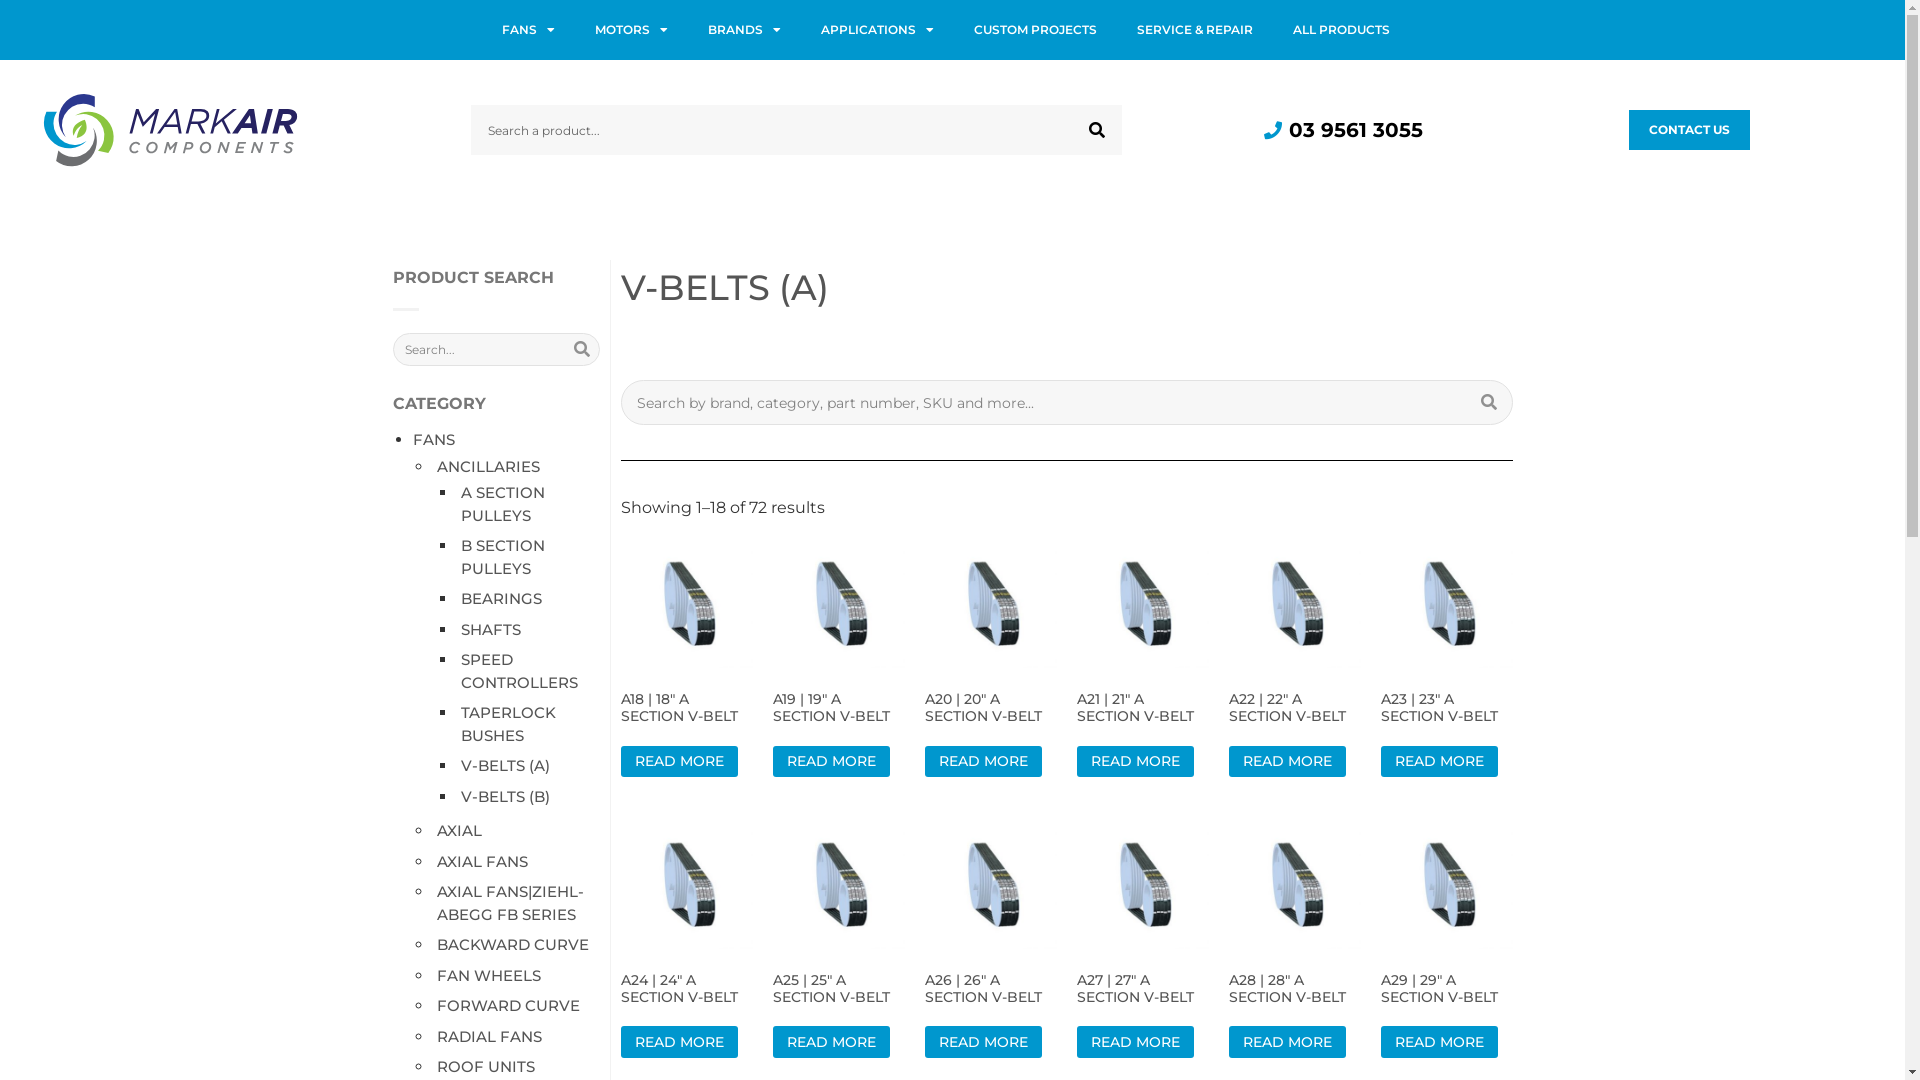 The height and width of the screenshot is (1080, 1920). Describe the element at coordinates (502, 504) in the screenshot. I see `A SECTION PULLEYS` at that location.